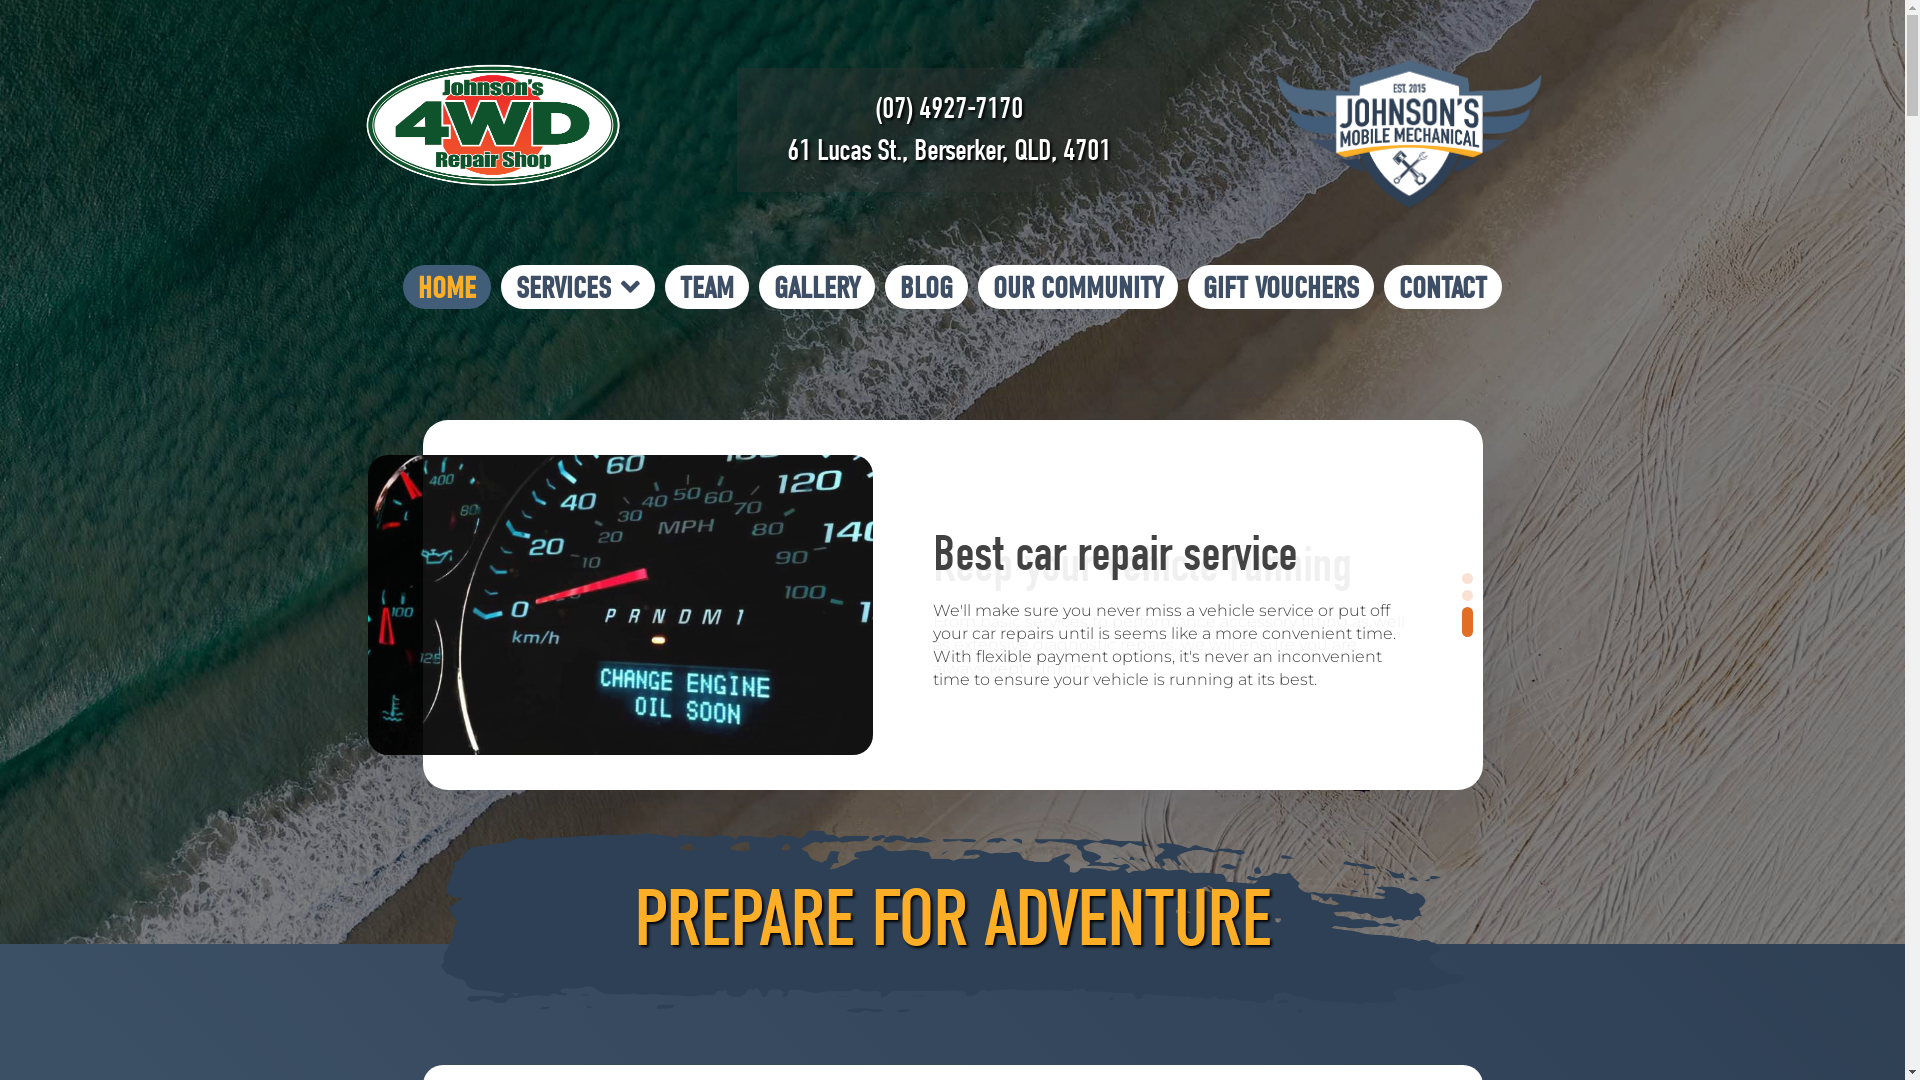  What do you see at coordinates (1141, 565) in the screenshot?
I see `Keep your vehicle running` at bounding box center [1141, 565].